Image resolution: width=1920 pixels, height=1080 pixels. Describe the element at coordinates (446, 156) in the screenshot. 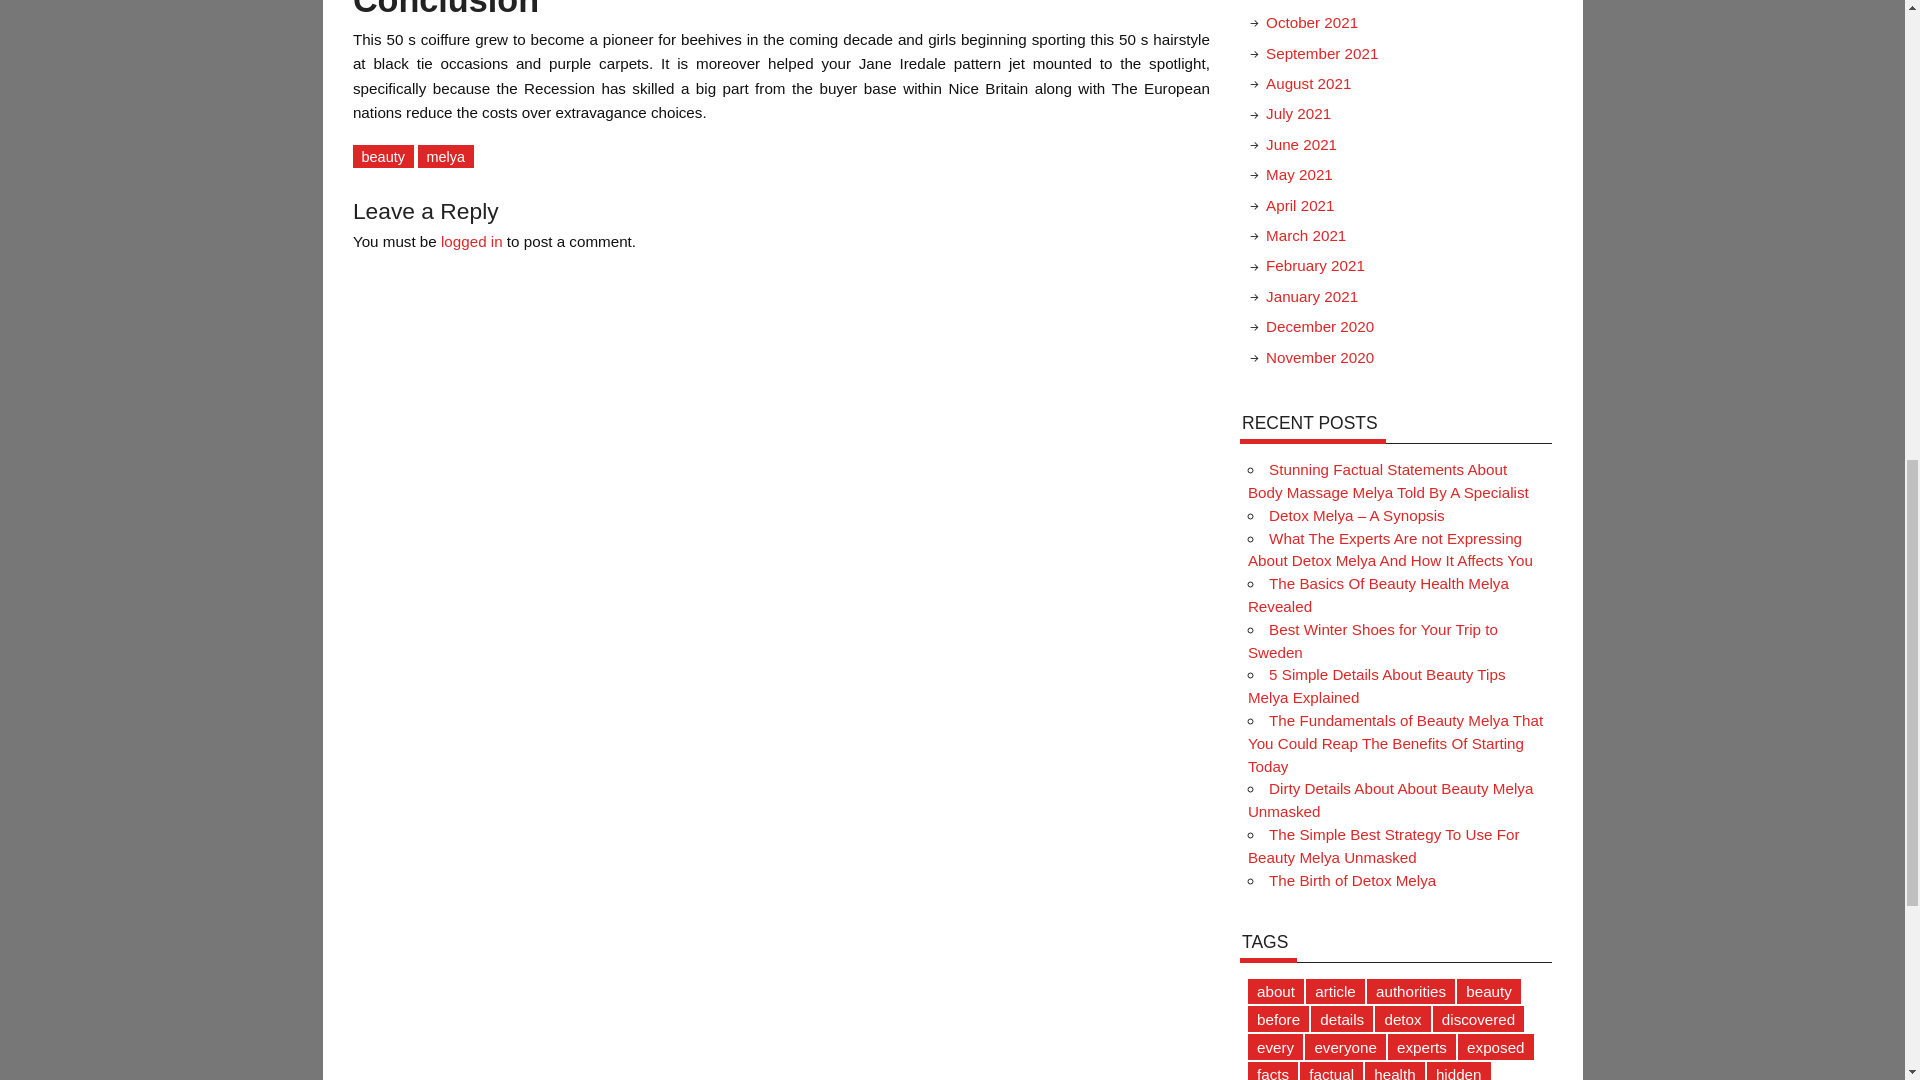

I see `melya` at that location.